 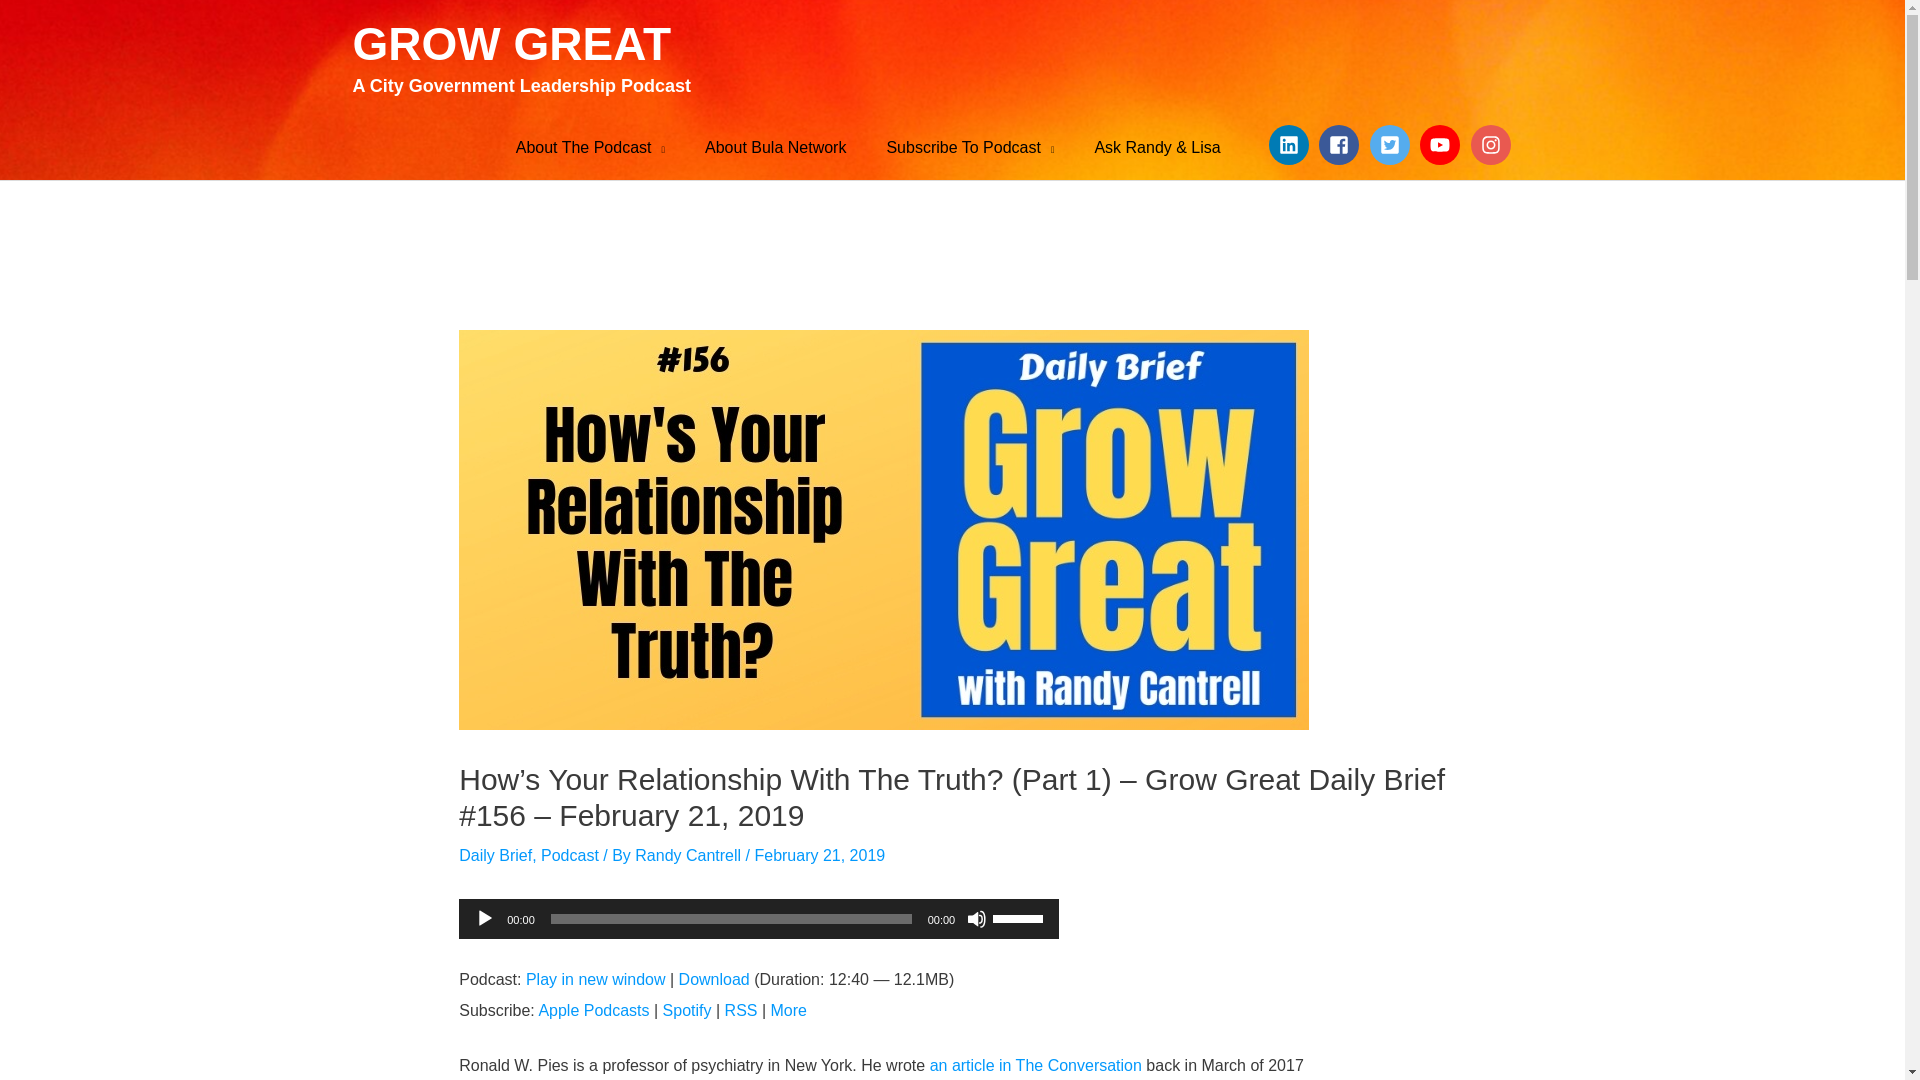 What do you see at coordinates (788, 1010) in the screenshot?
I see `More` at bounding box center [788, 1010].